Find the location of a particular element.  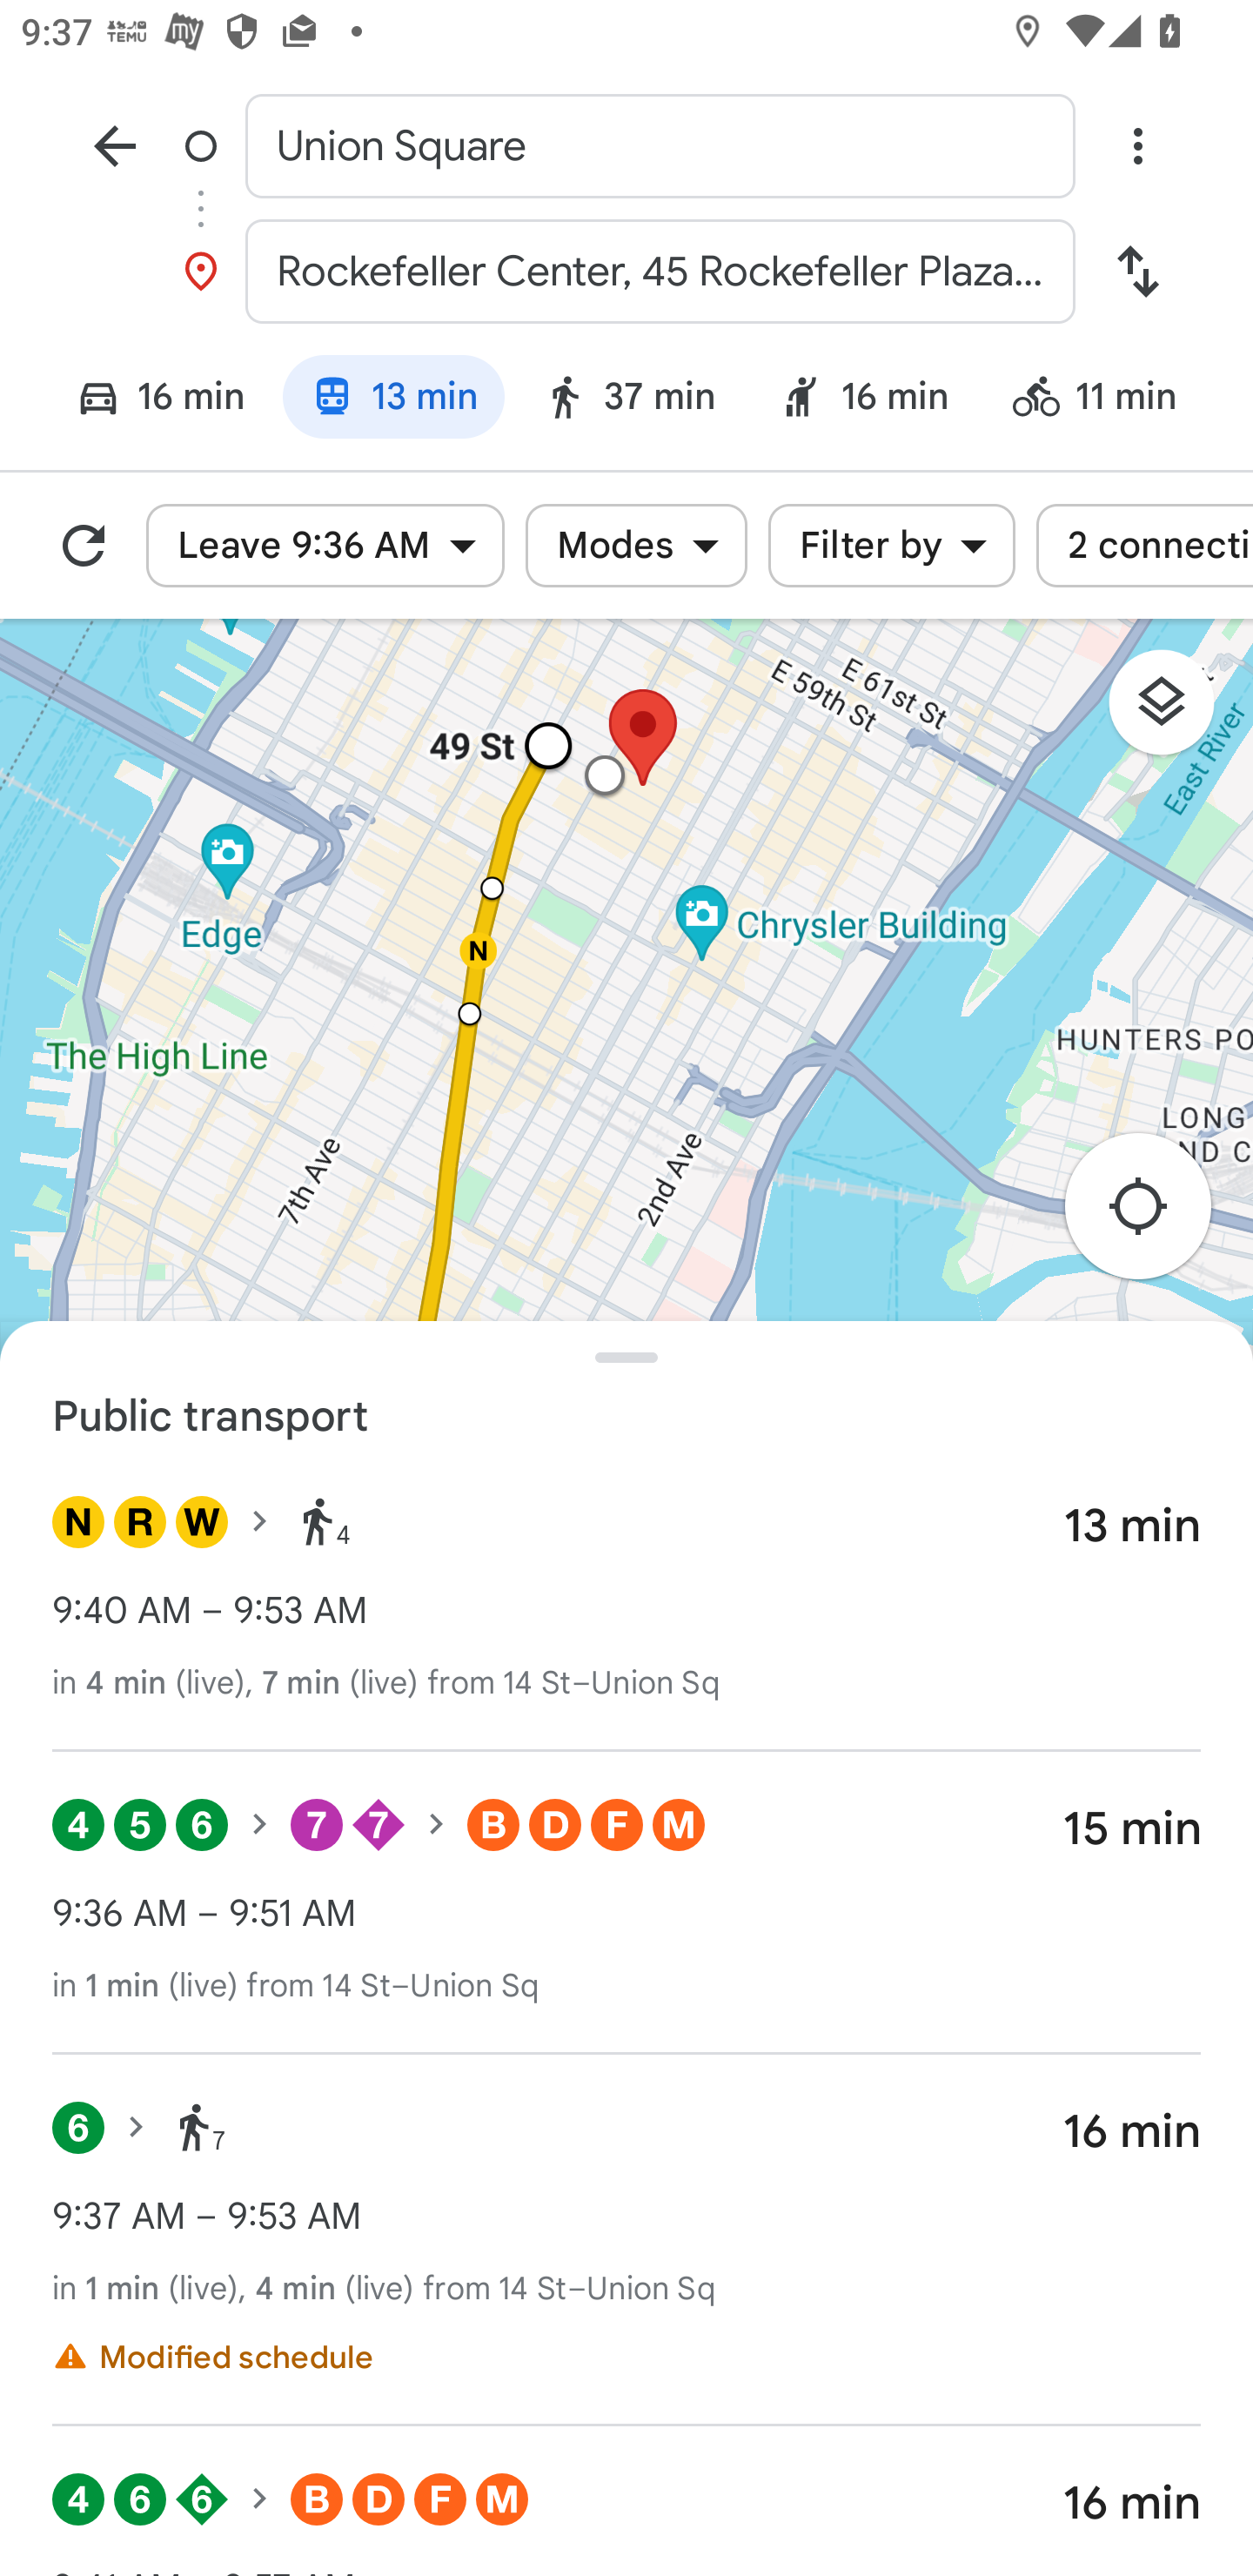

Filter by Filter by Filter by is located at coordinates (891, 546).